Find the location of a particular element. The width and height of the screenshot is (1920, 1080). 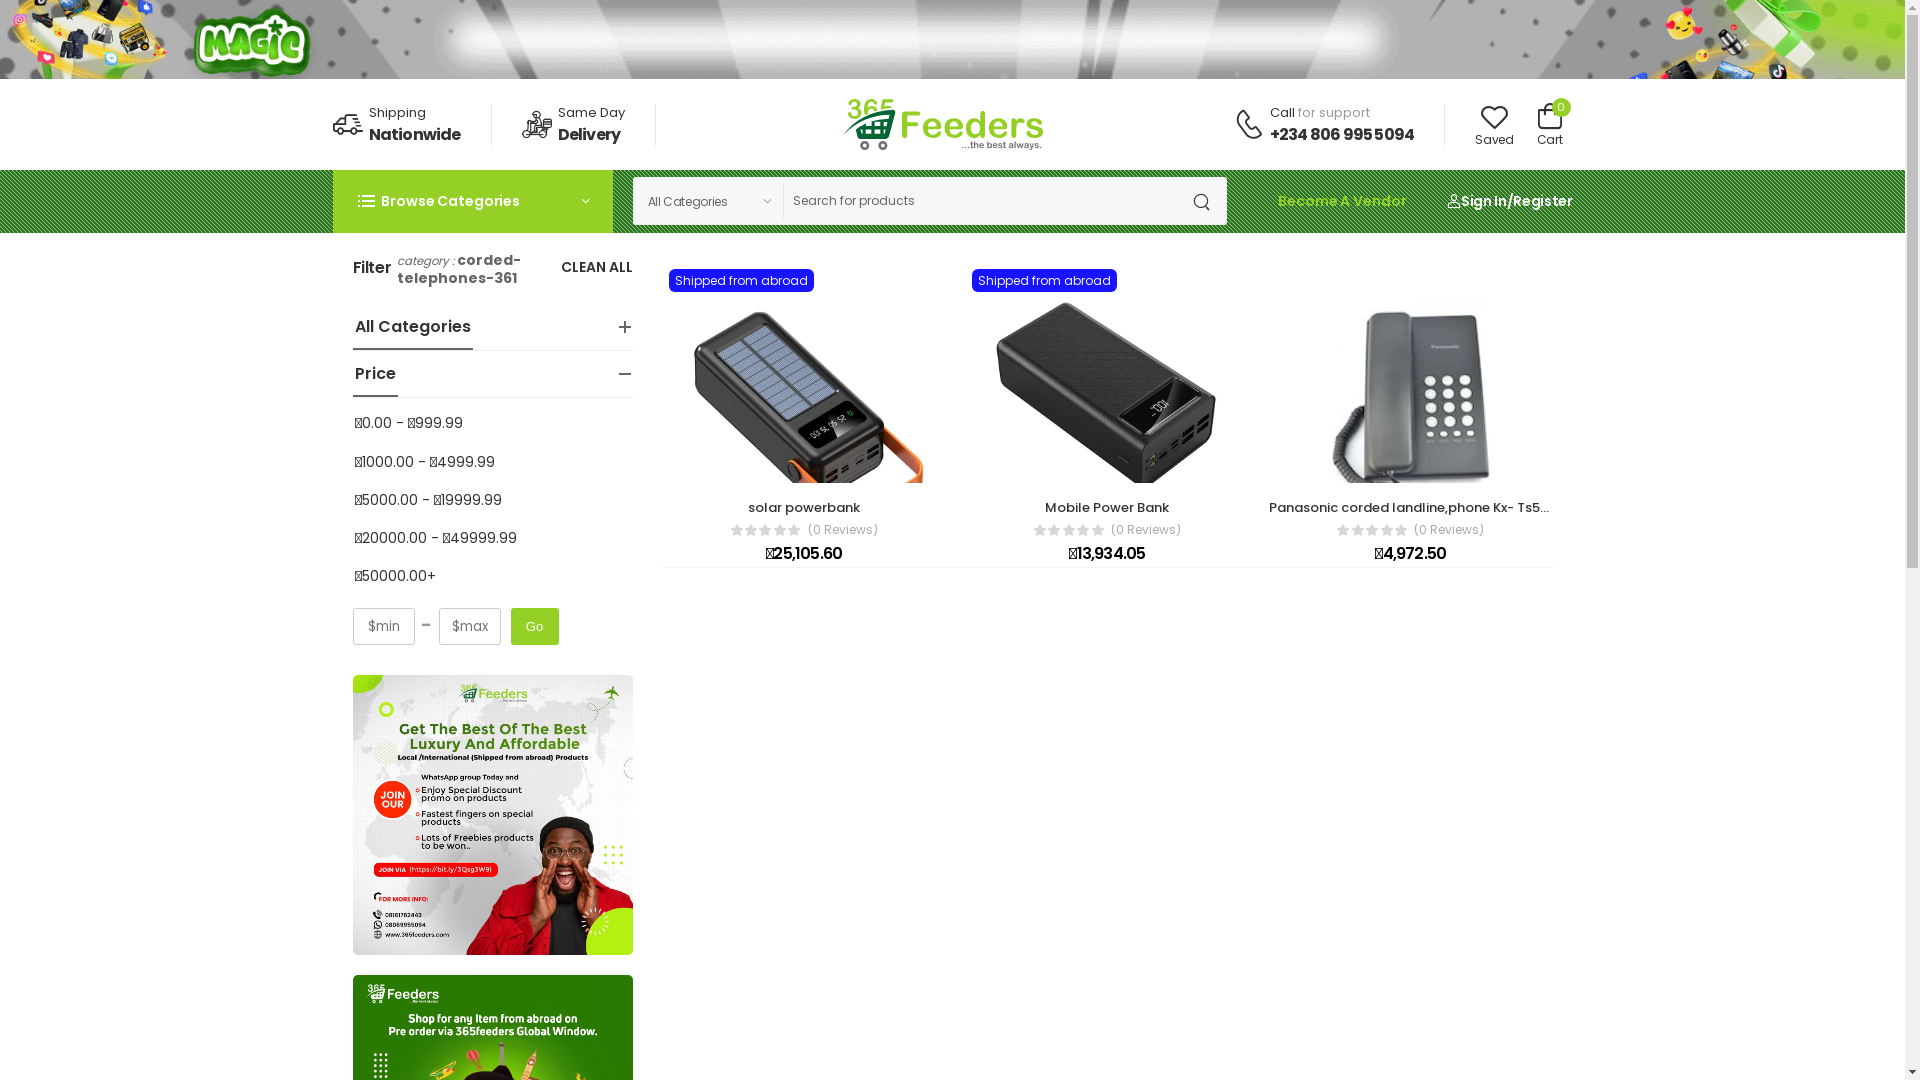

Sign In is located at coordinates (1476, 201).